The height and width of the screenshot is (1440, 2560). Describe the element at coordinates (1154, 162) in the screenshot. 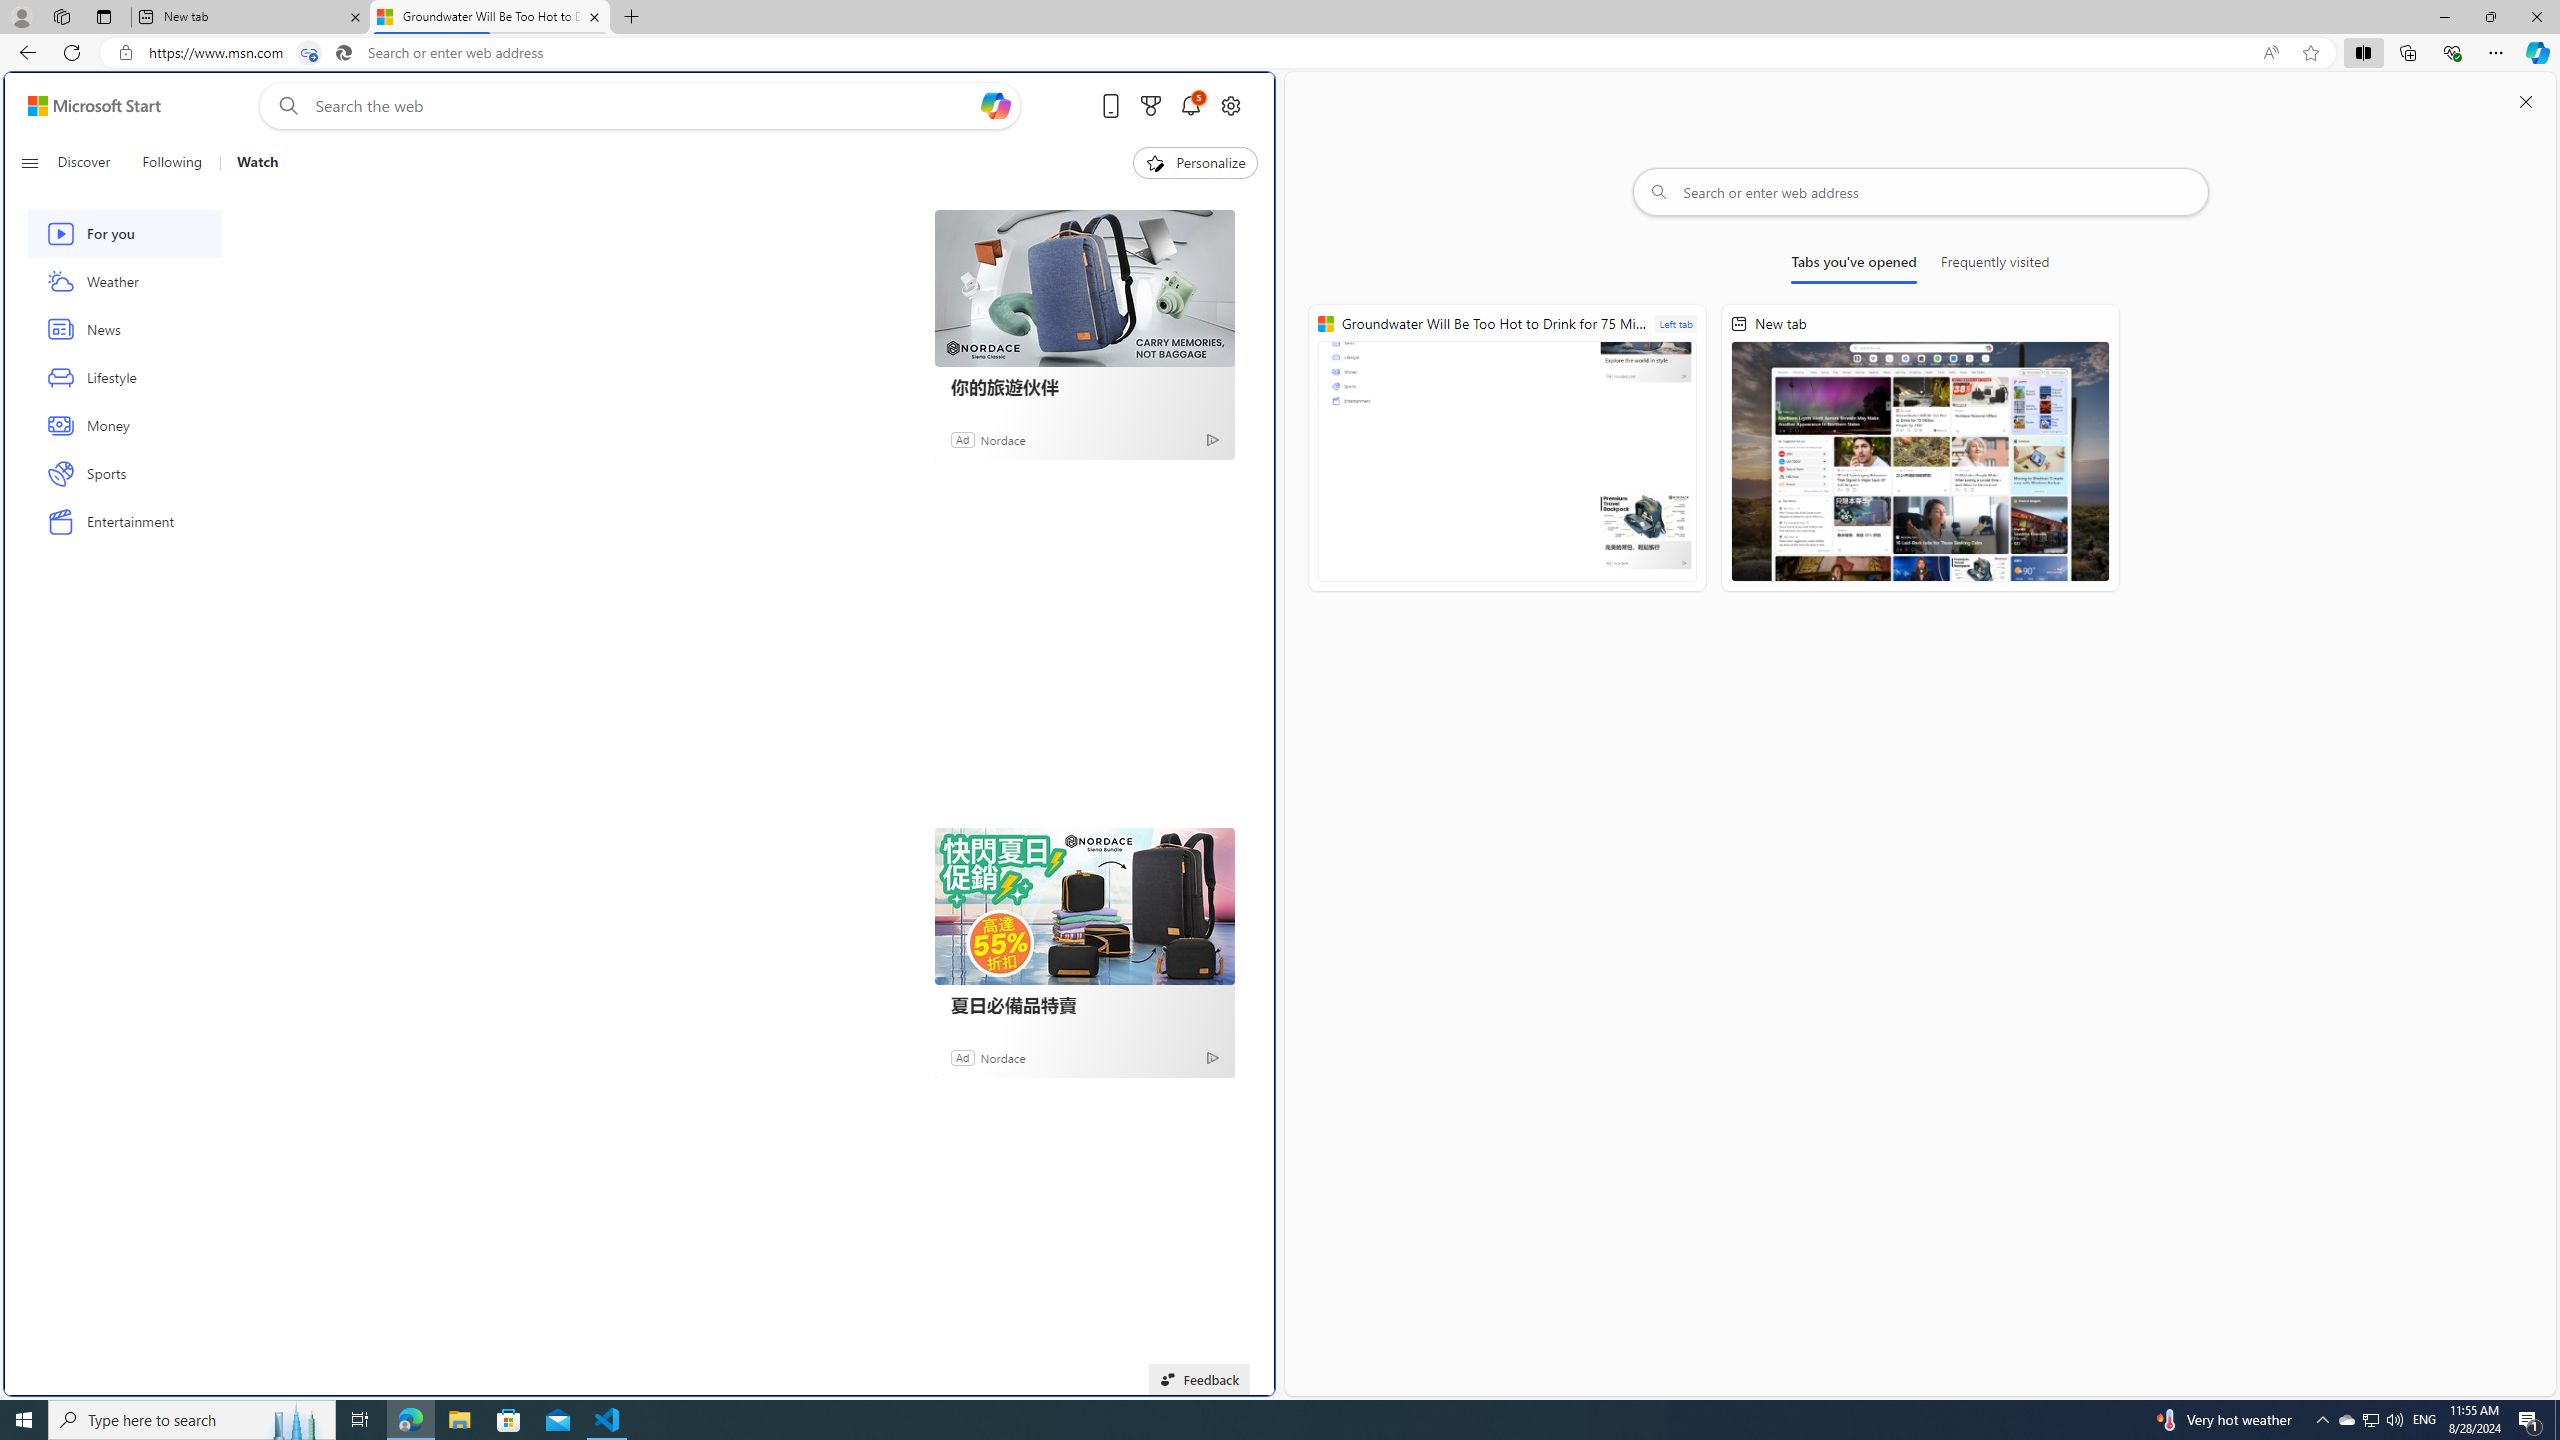

I see `To get missing image descriptions, open the context menu.` at that location.